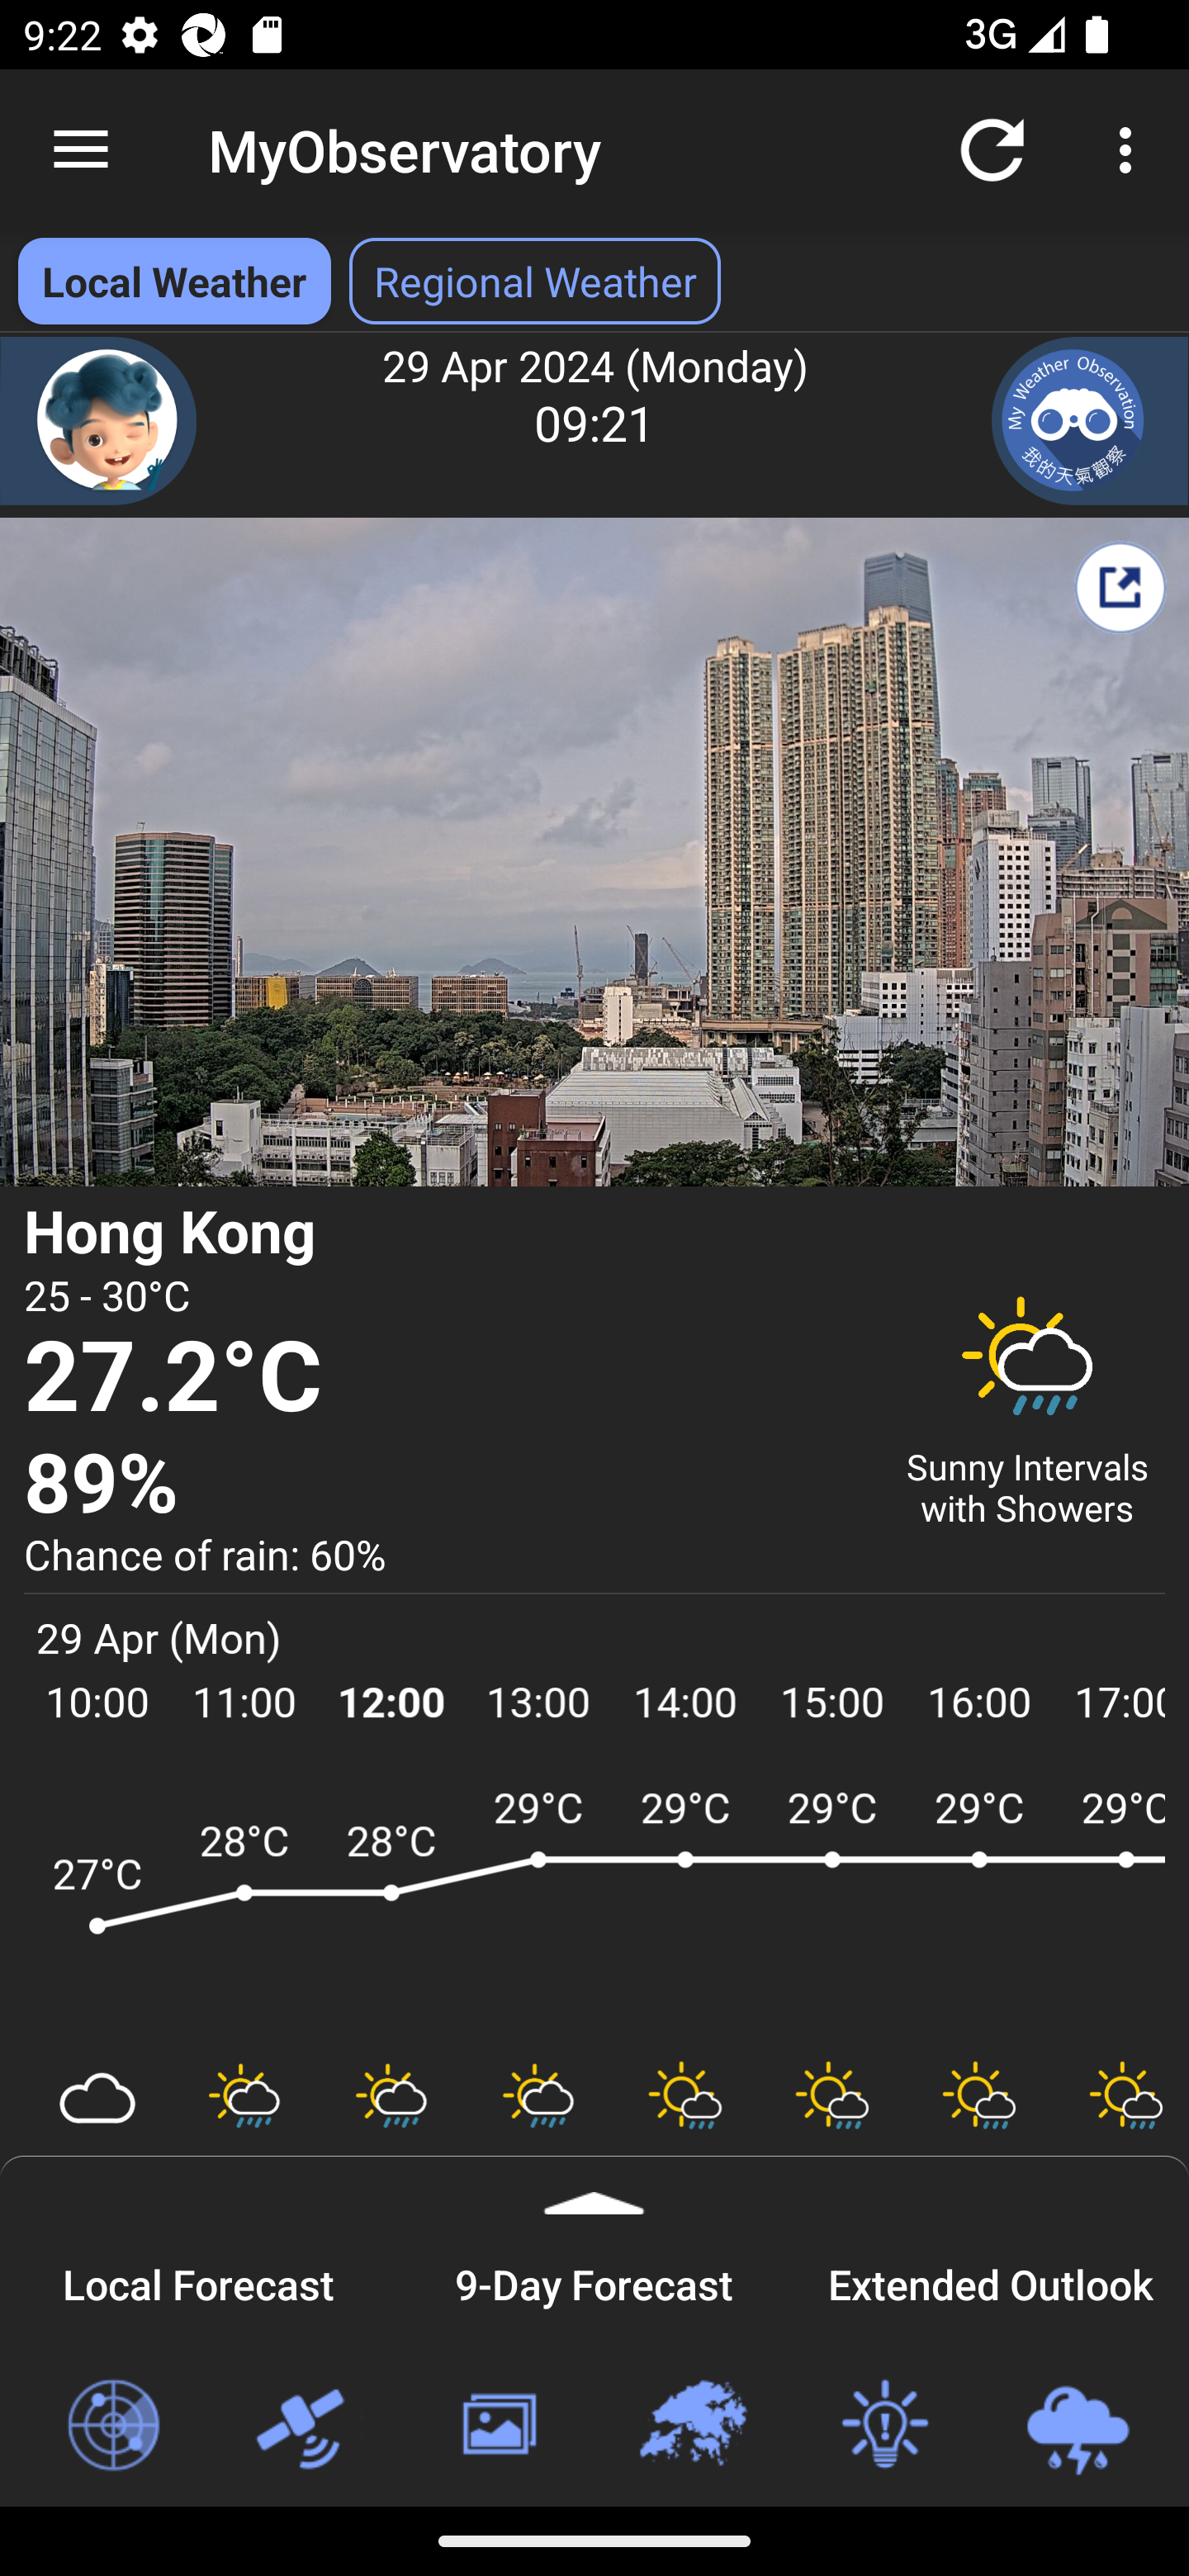  I want to click on Navigate up, so click(81, 150).